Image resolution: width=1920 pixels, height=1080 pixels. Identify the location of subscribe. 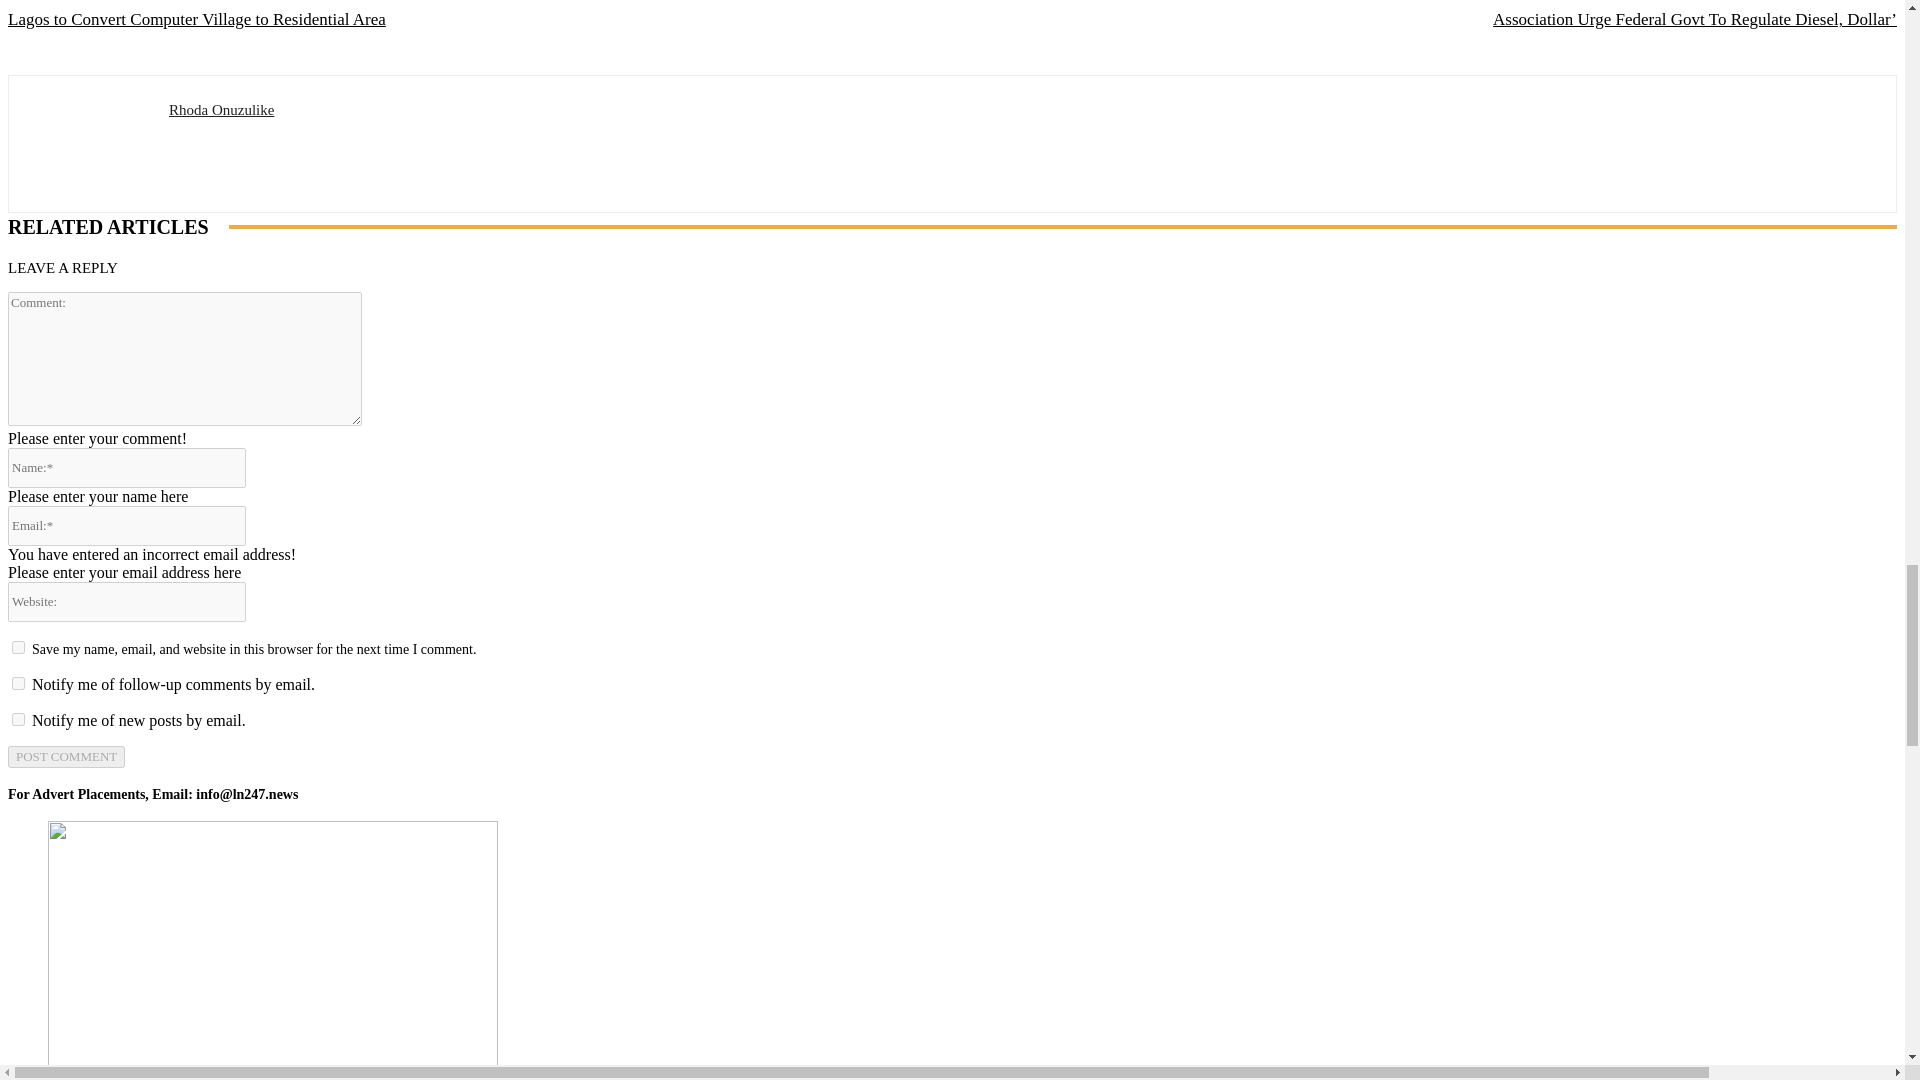
(18, 684).